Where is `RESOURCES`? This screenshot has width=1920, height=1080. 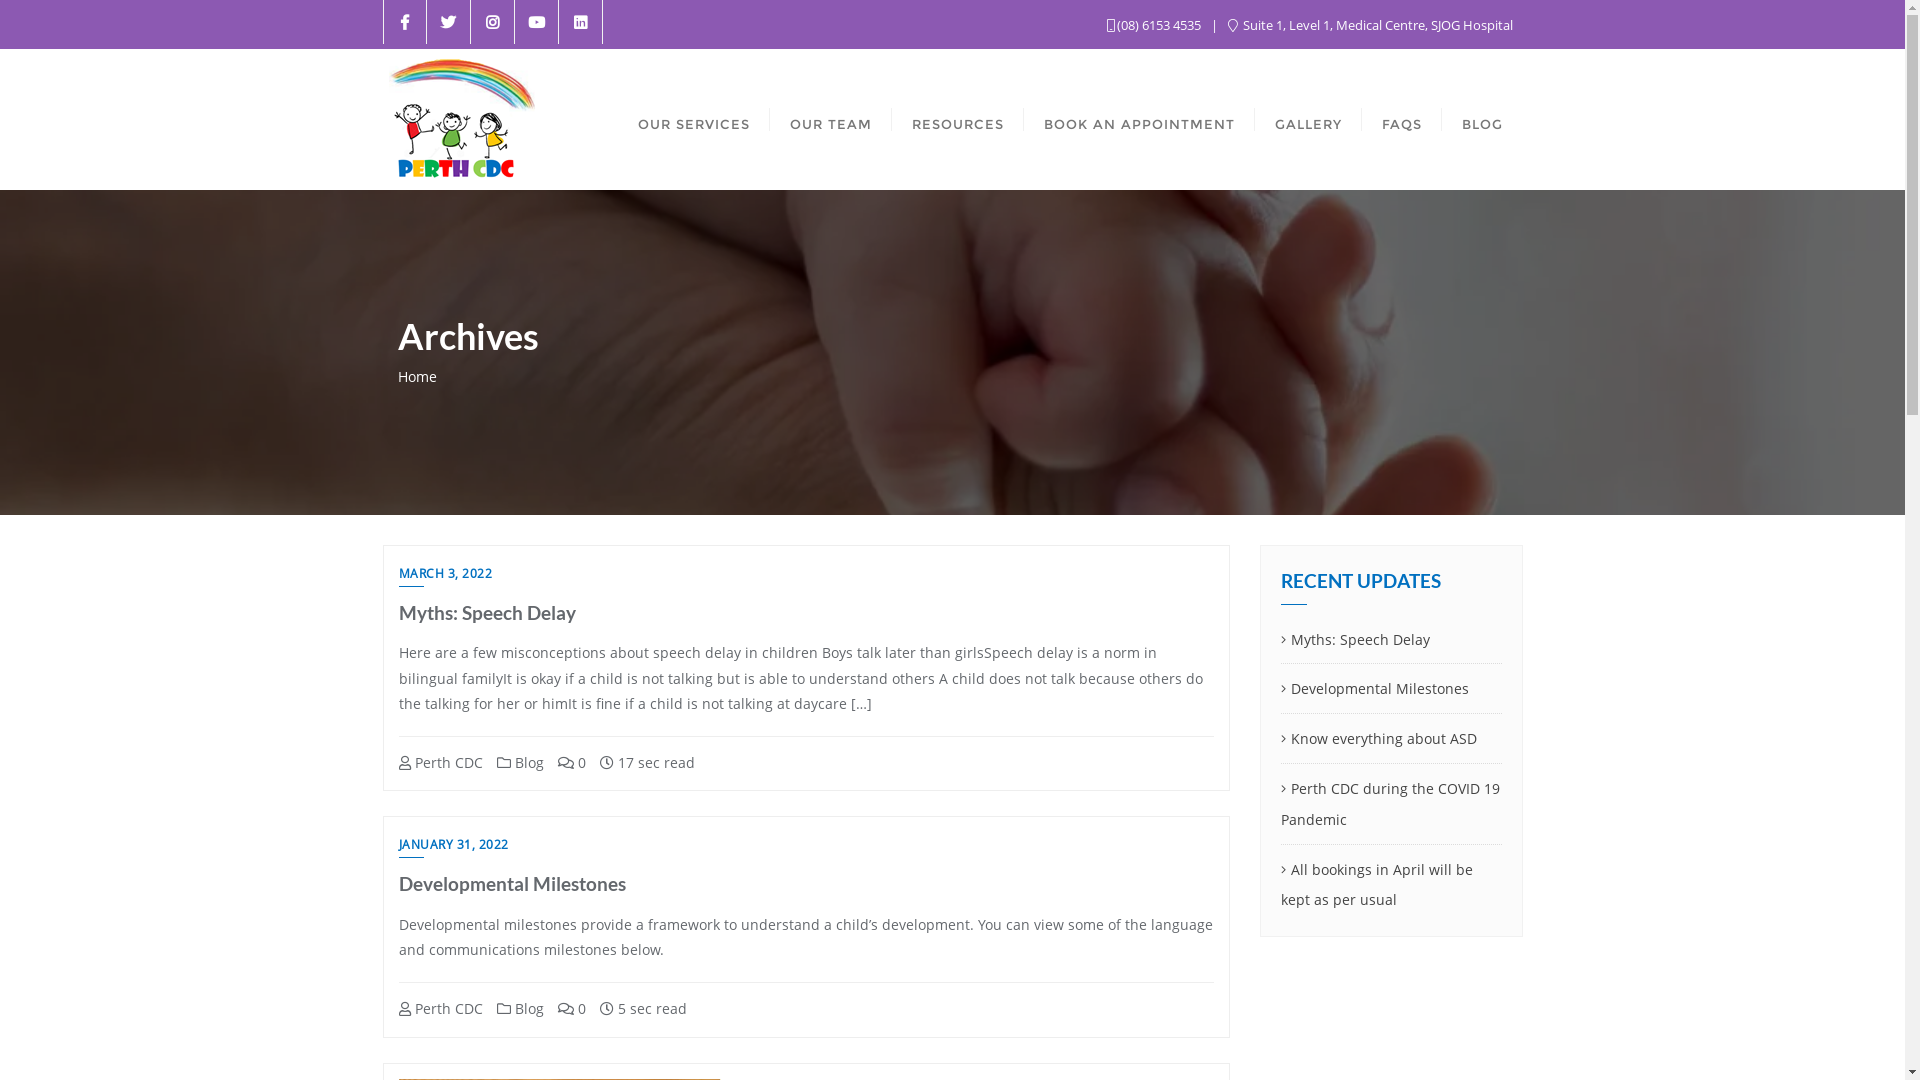
RESOURCES is located at coordinates (958, 120).